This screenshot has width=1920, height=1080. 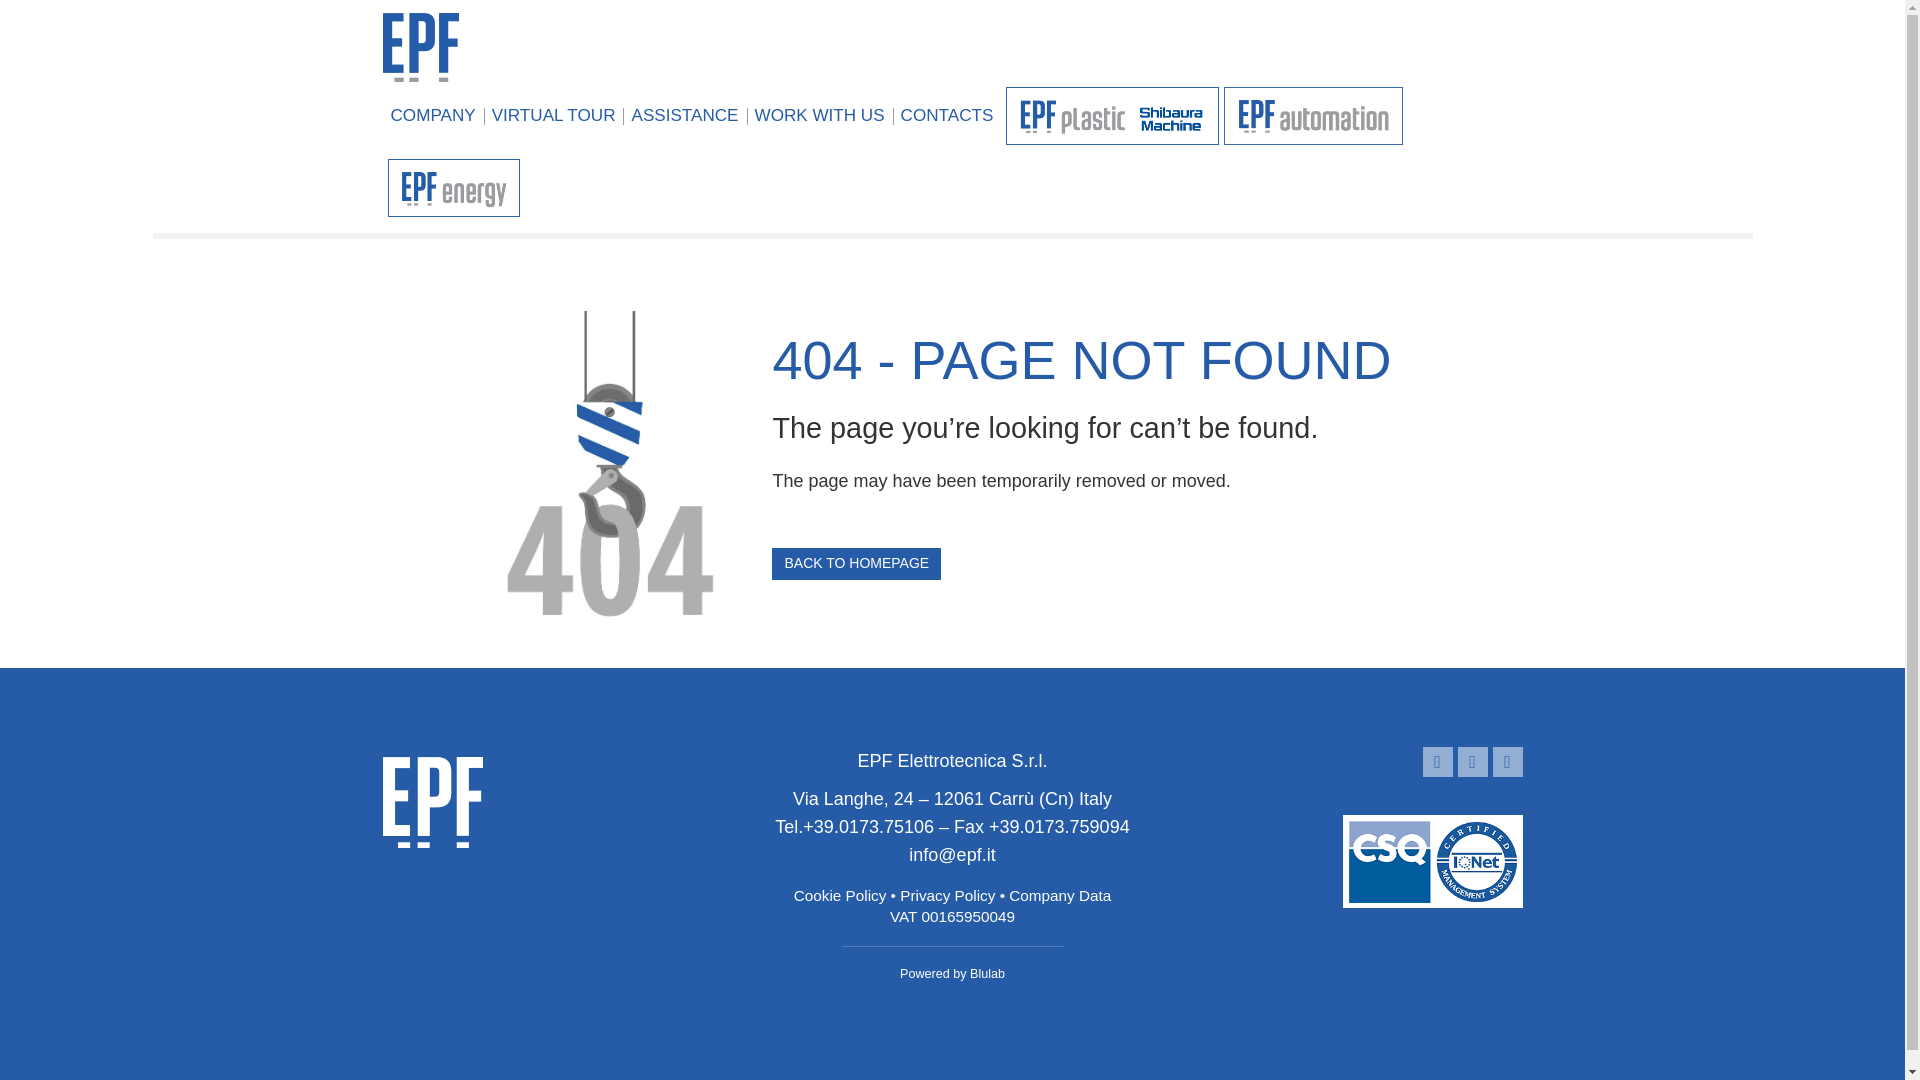 I want to click on Cookie Policy, so click(x=840, y=894).